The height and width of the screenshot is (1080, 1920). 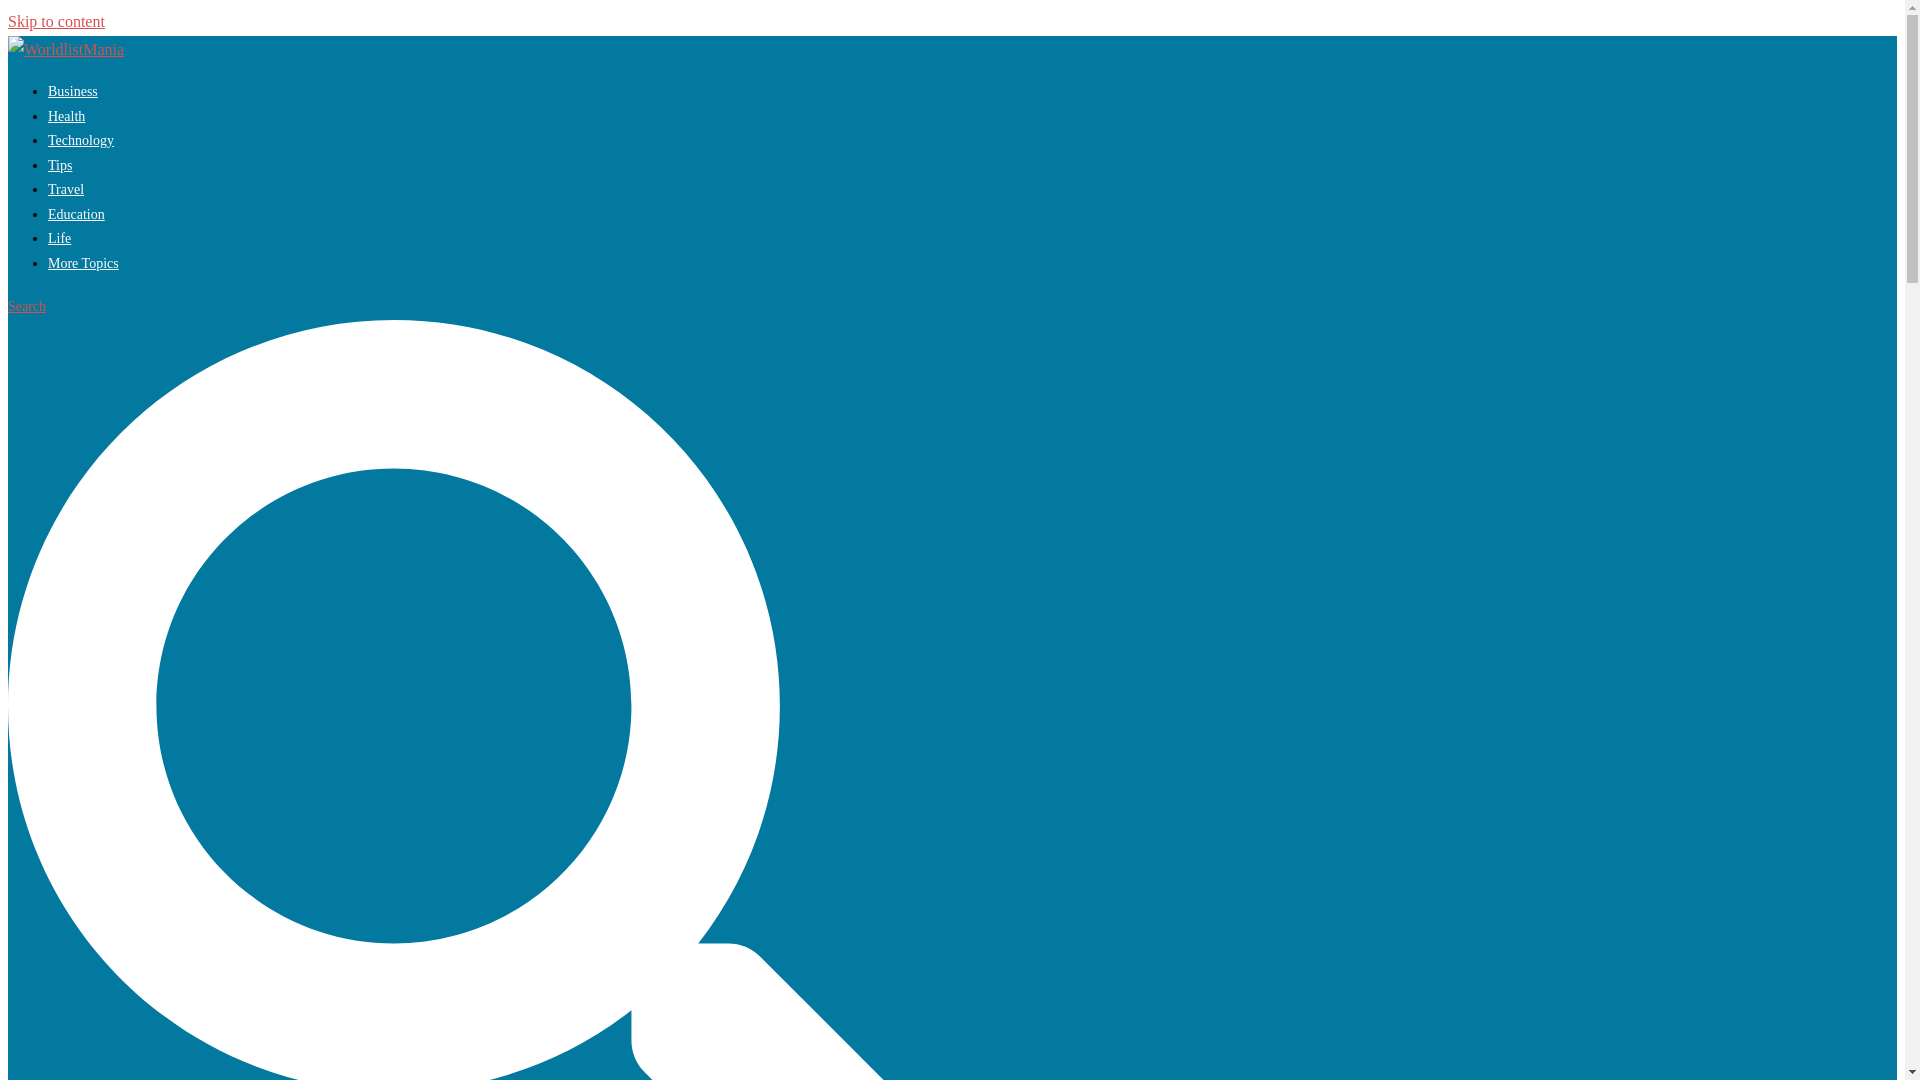 I want to click on Travel, so click(x=66, y=189).